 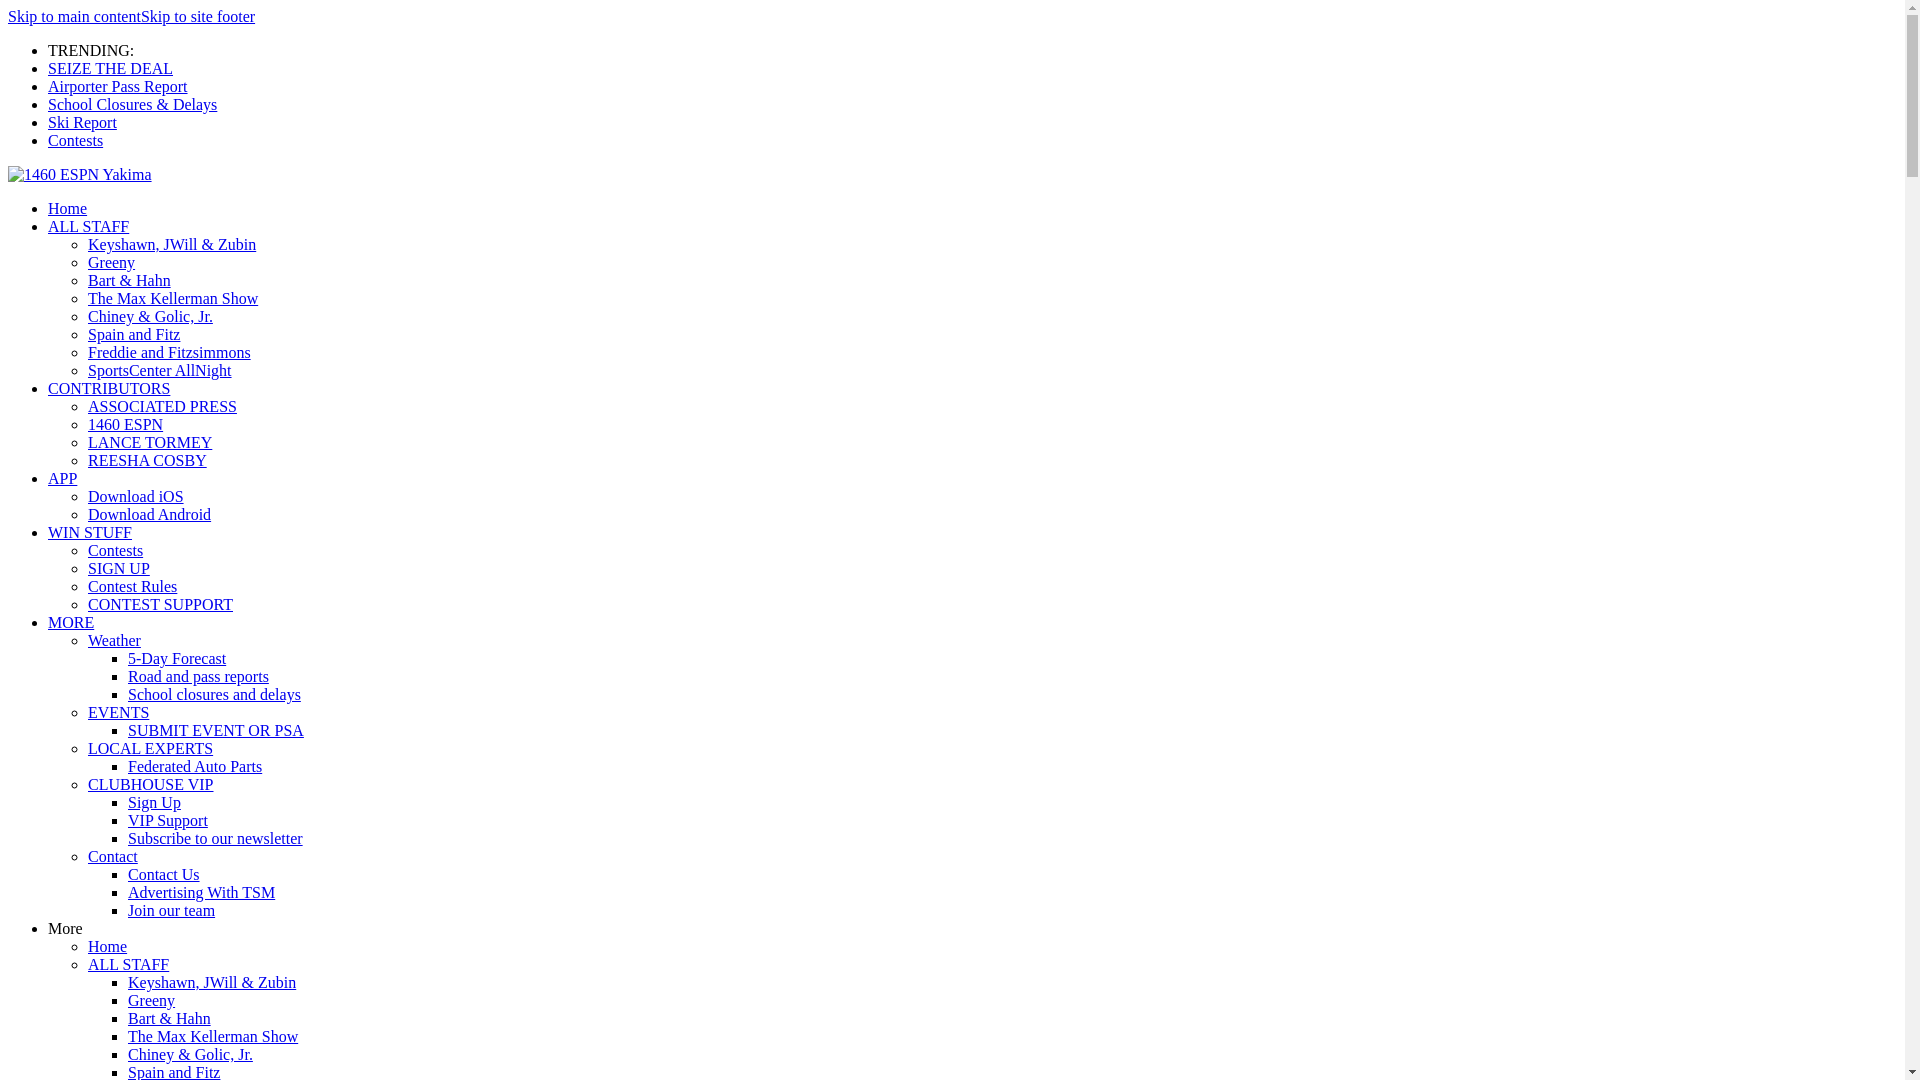 What do you see at coordinates (134, 334) in the screenshot?
I see `Spain and Fitz` at bounding box center [134, 334].